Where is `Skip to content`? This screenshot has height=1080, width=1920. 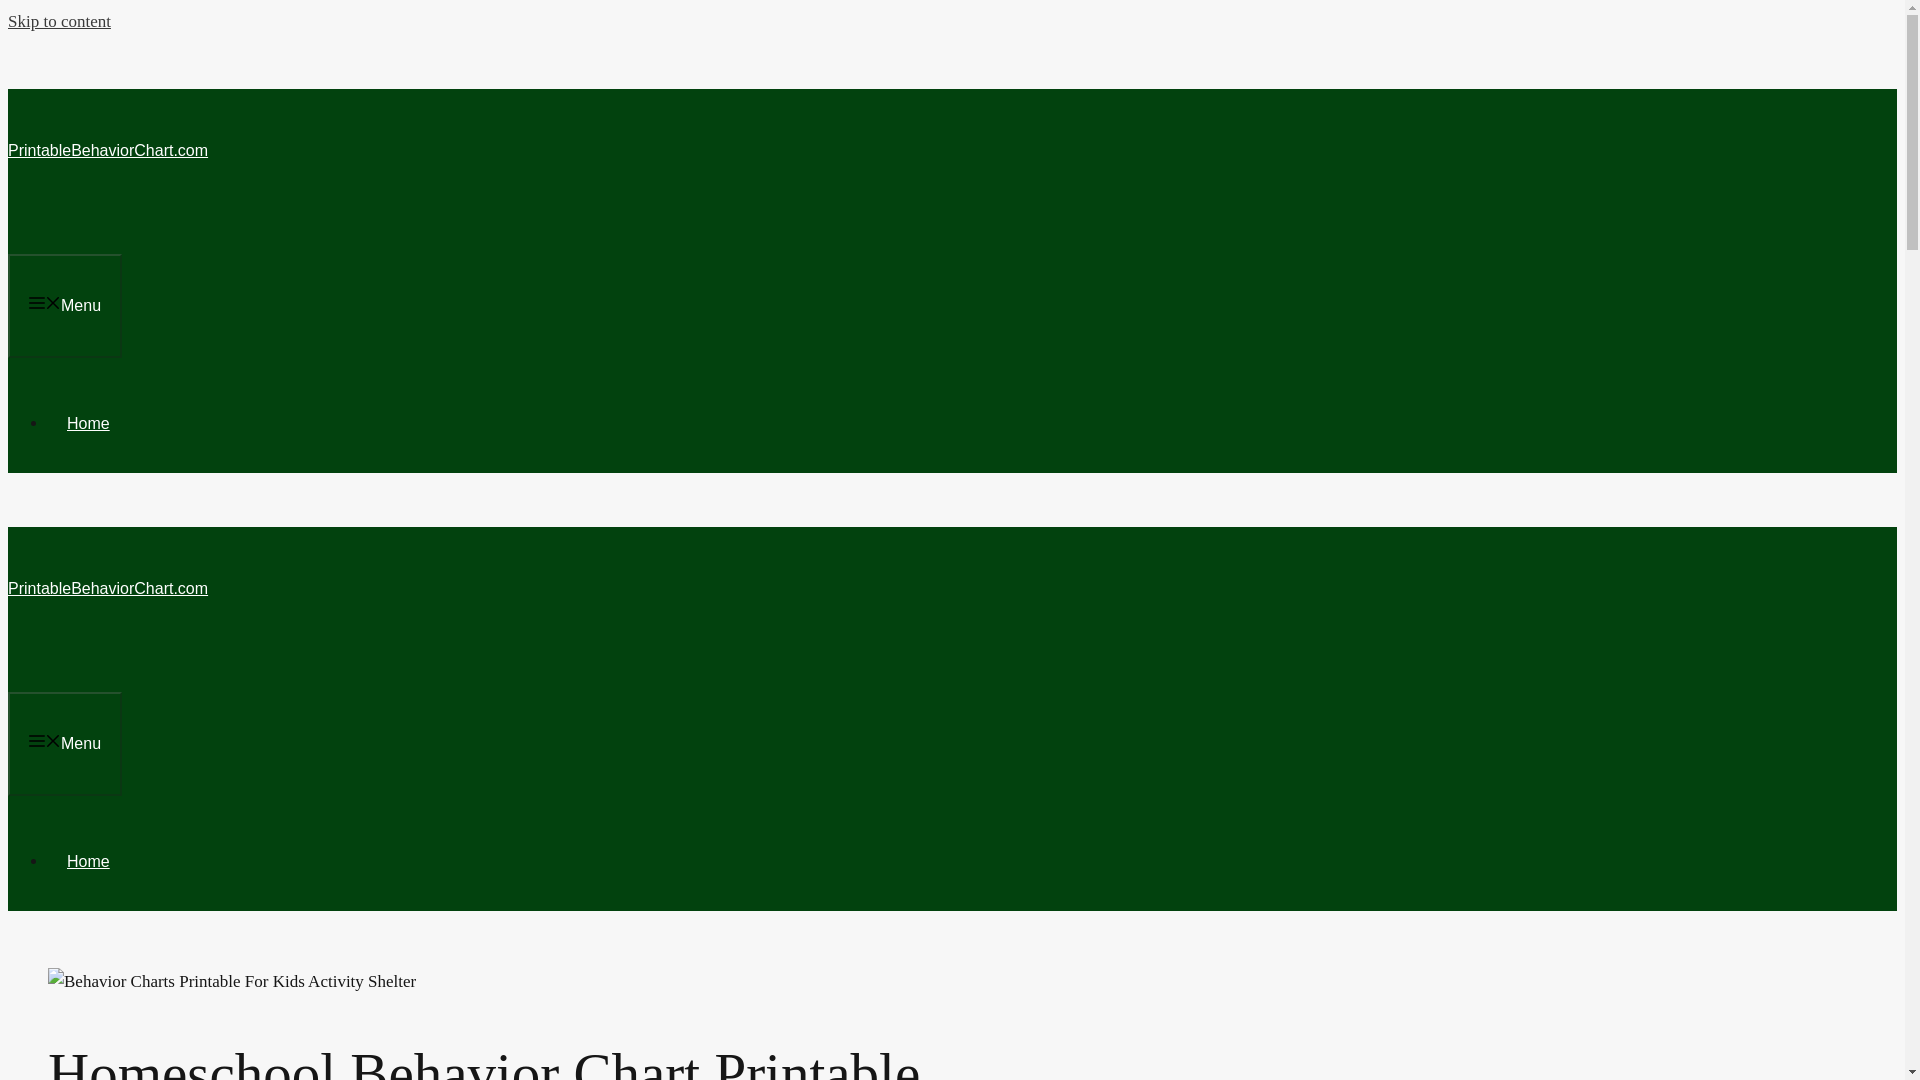 Skip to content is located at coordinates (59, 21).